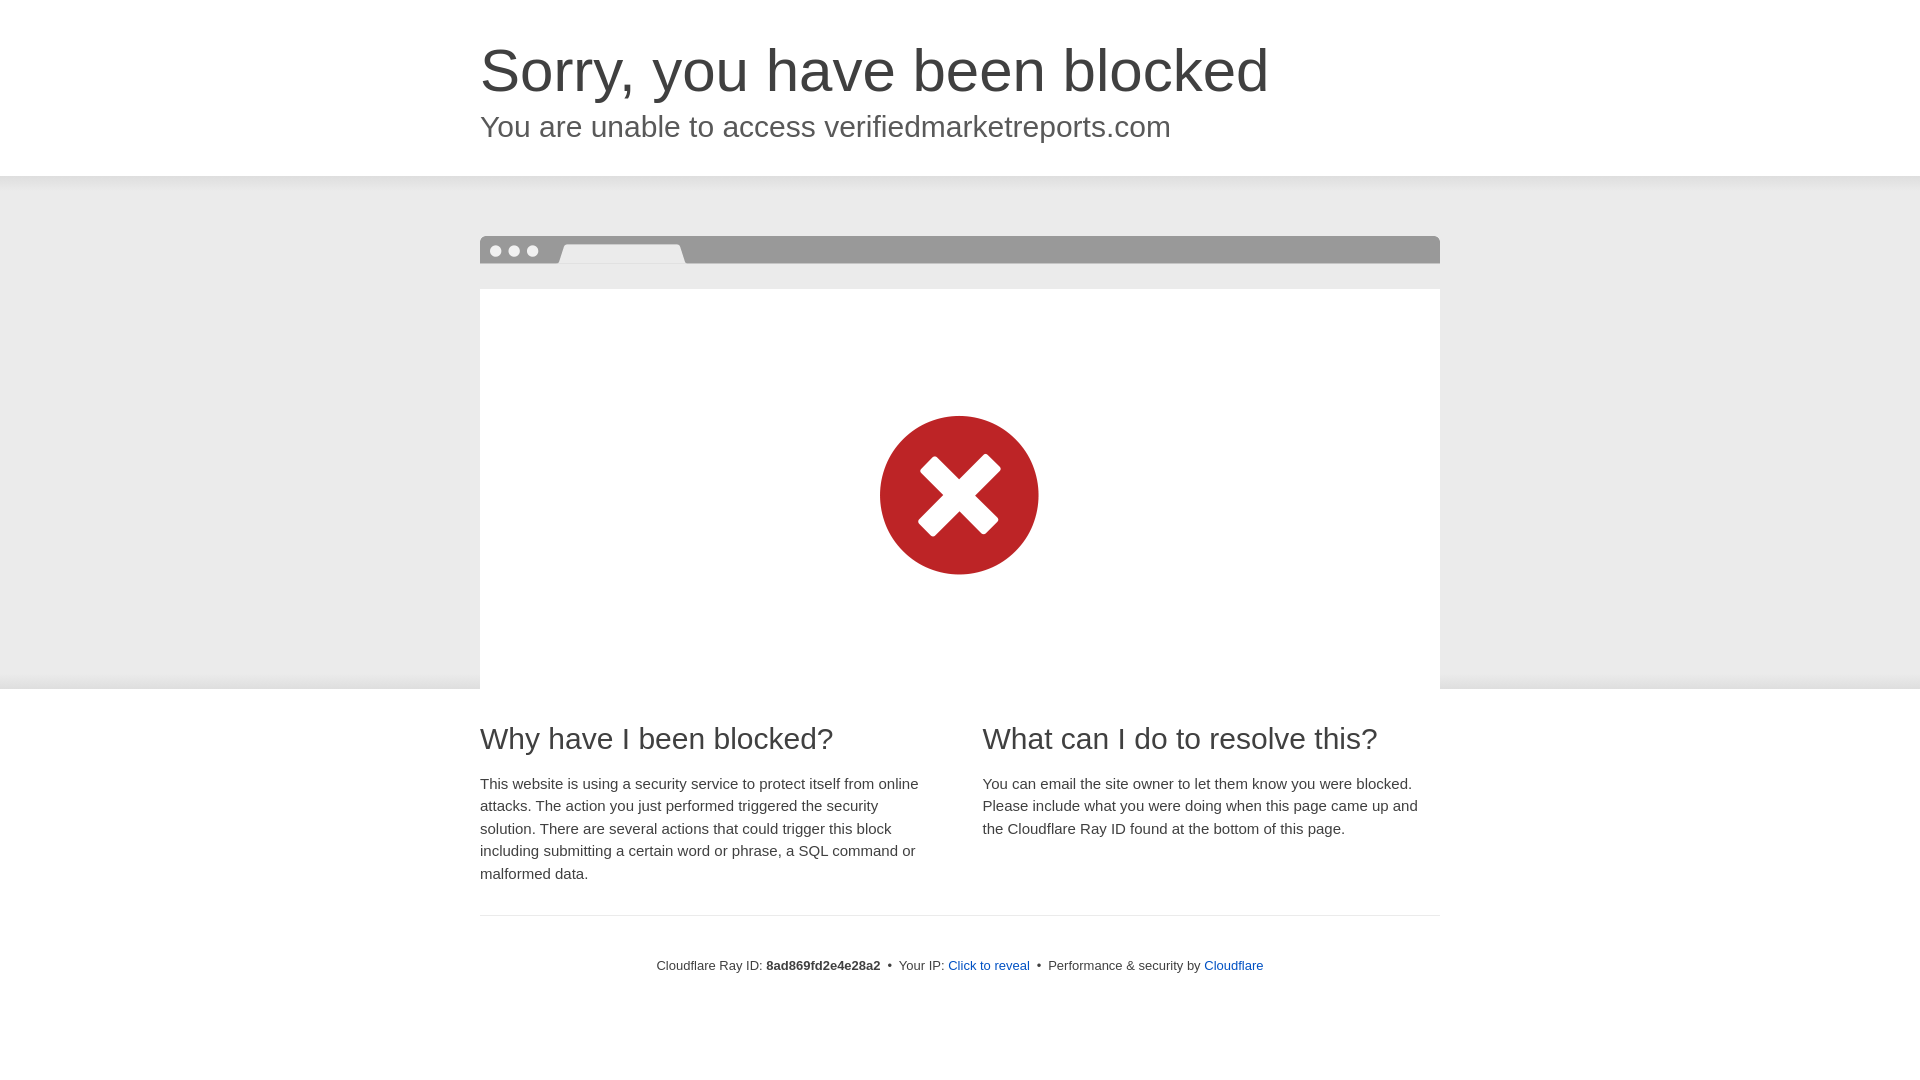  What do you see at coordinates (1233, 965) in the screenshot?
I see `Cloudflare` at bounding box center [1233, 965].